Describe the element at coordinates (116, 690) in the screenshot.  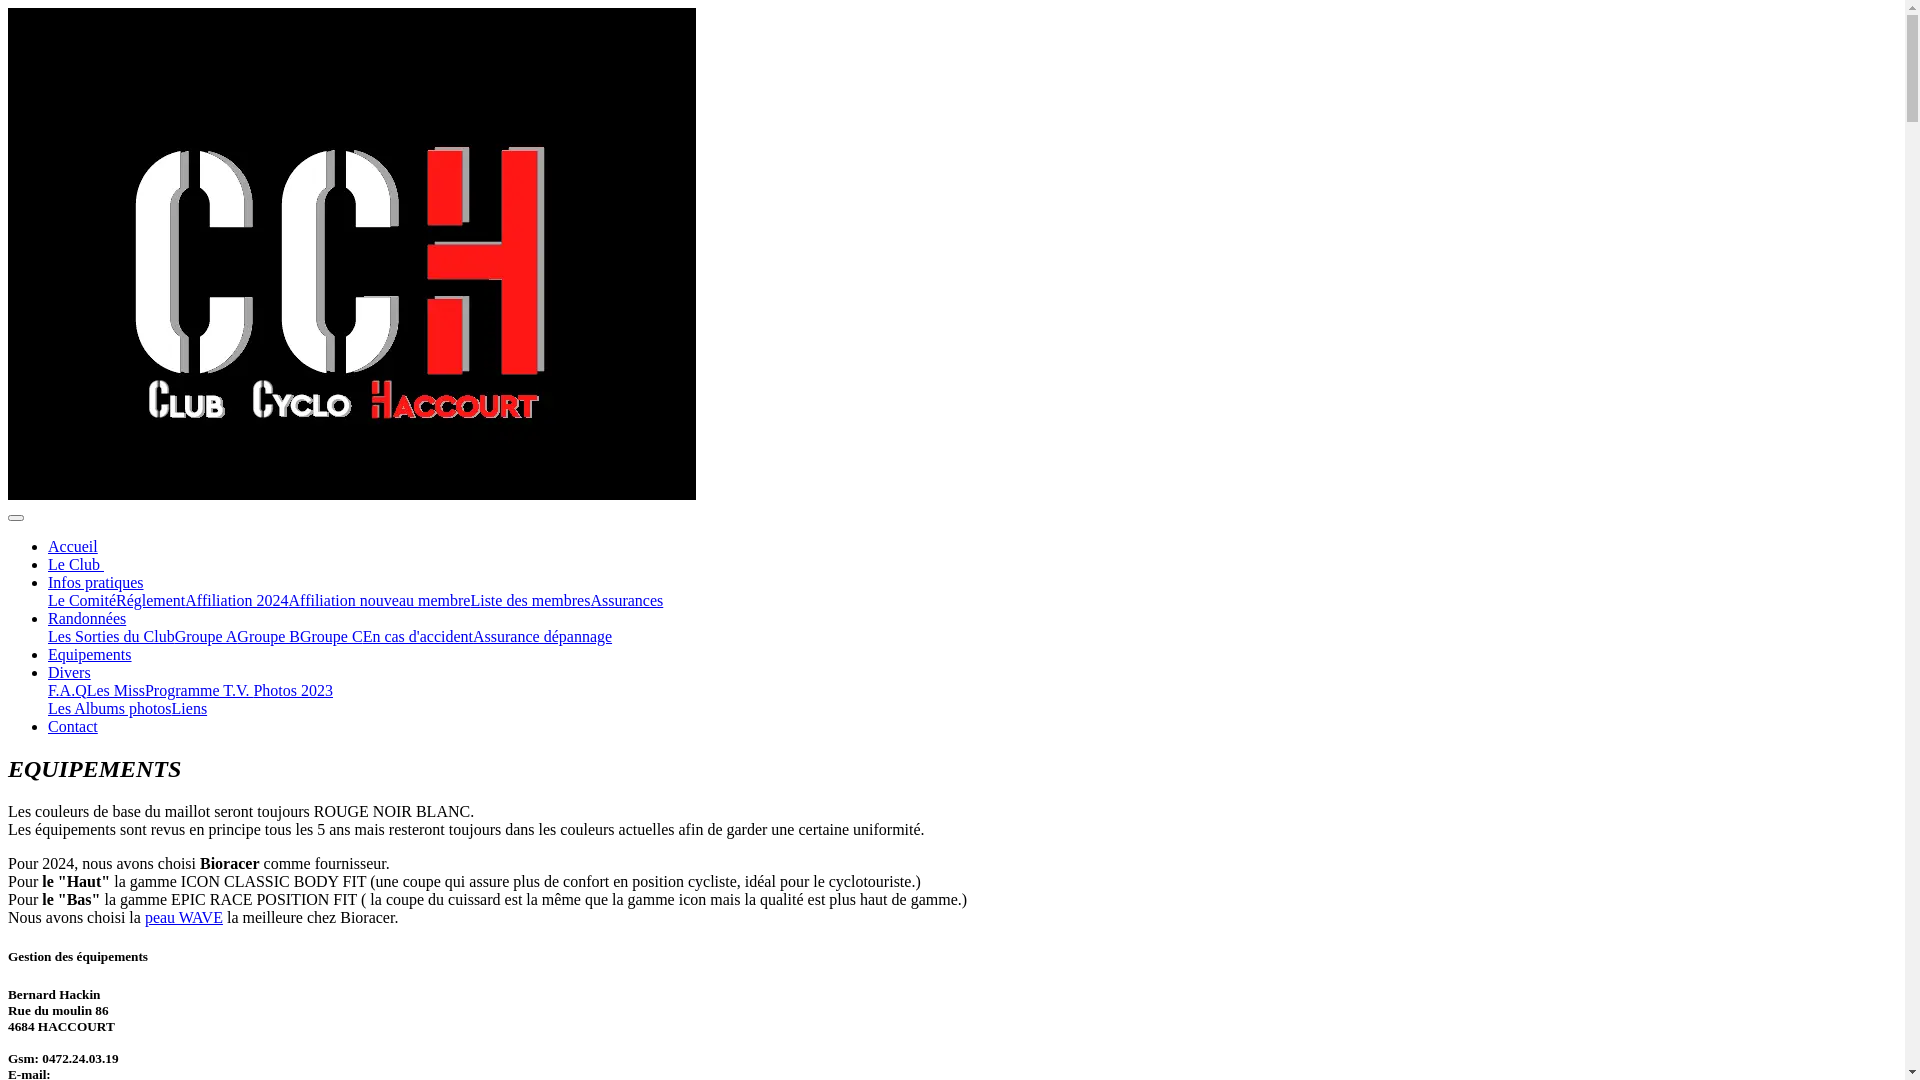
I see `Les Miss` at that location.